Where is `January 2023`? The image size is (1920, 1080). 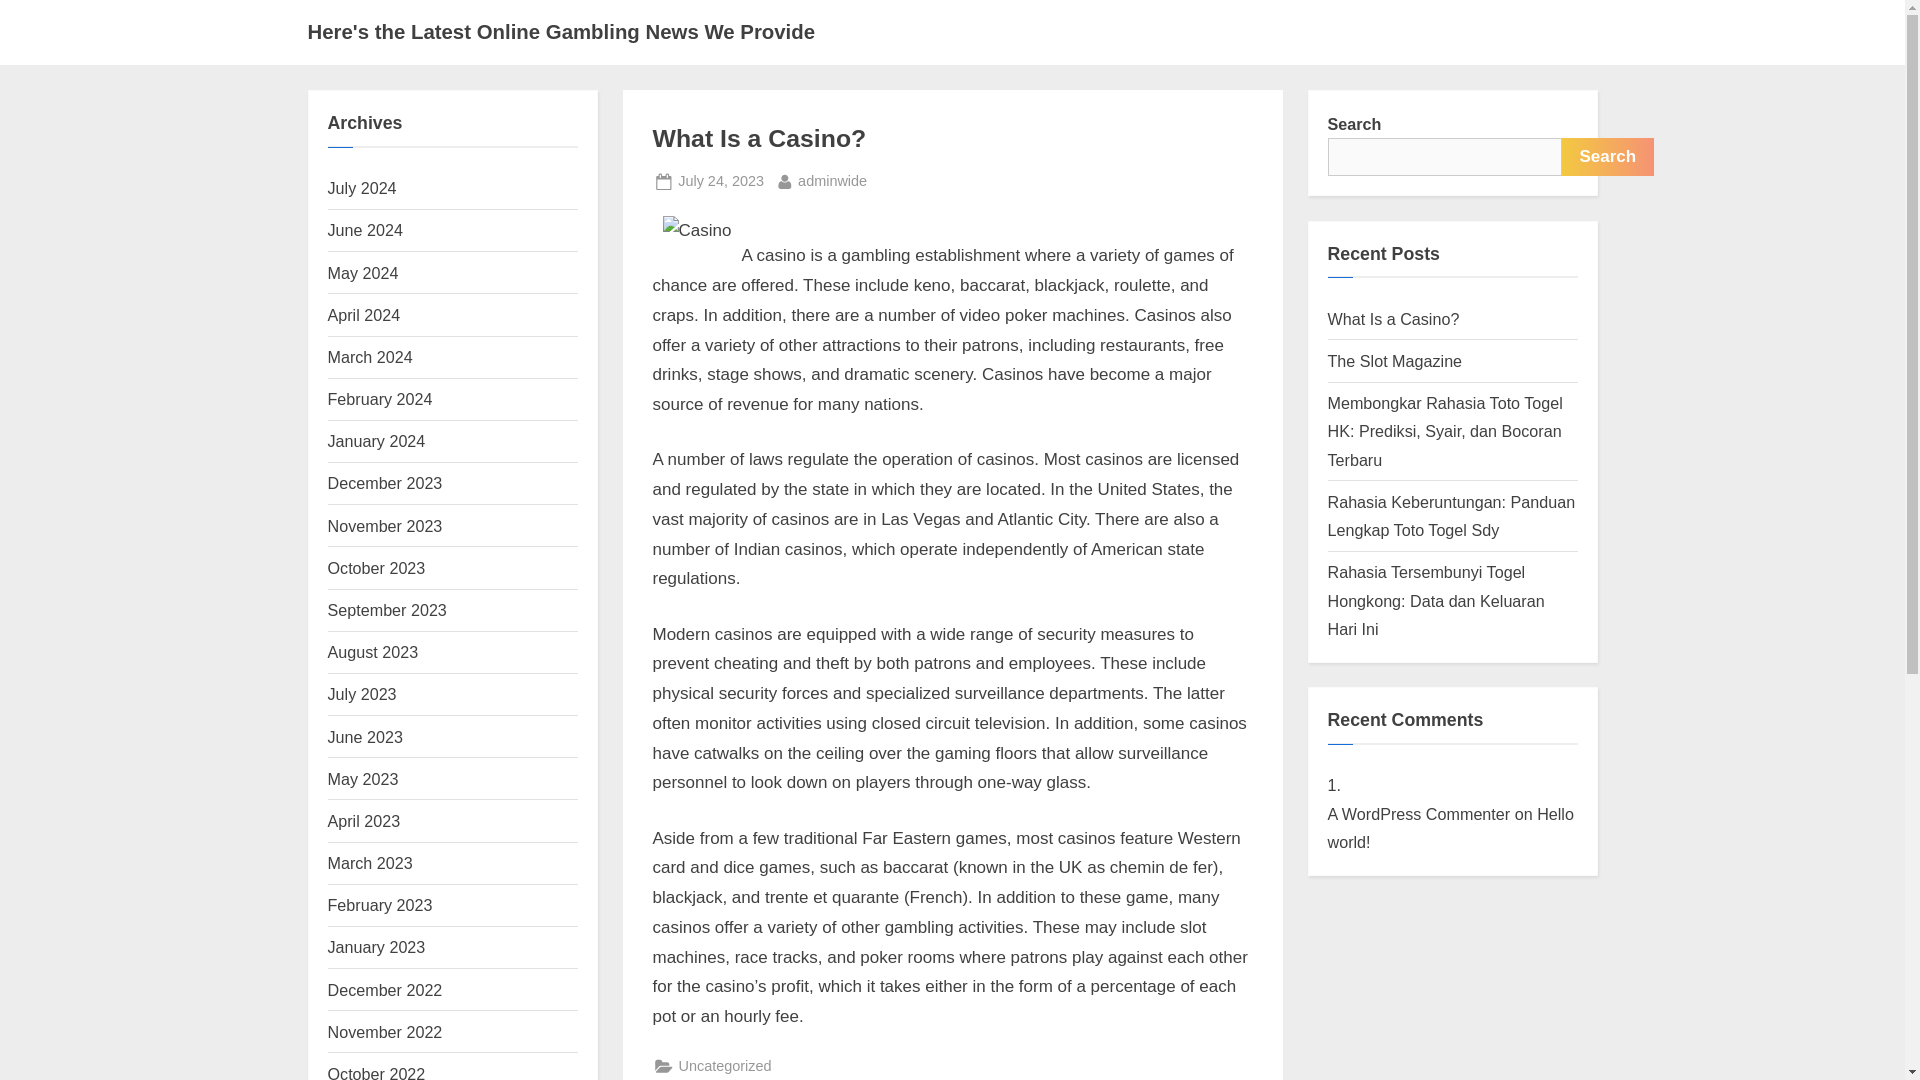
January 2023 is located at coordinates (377, 1072).